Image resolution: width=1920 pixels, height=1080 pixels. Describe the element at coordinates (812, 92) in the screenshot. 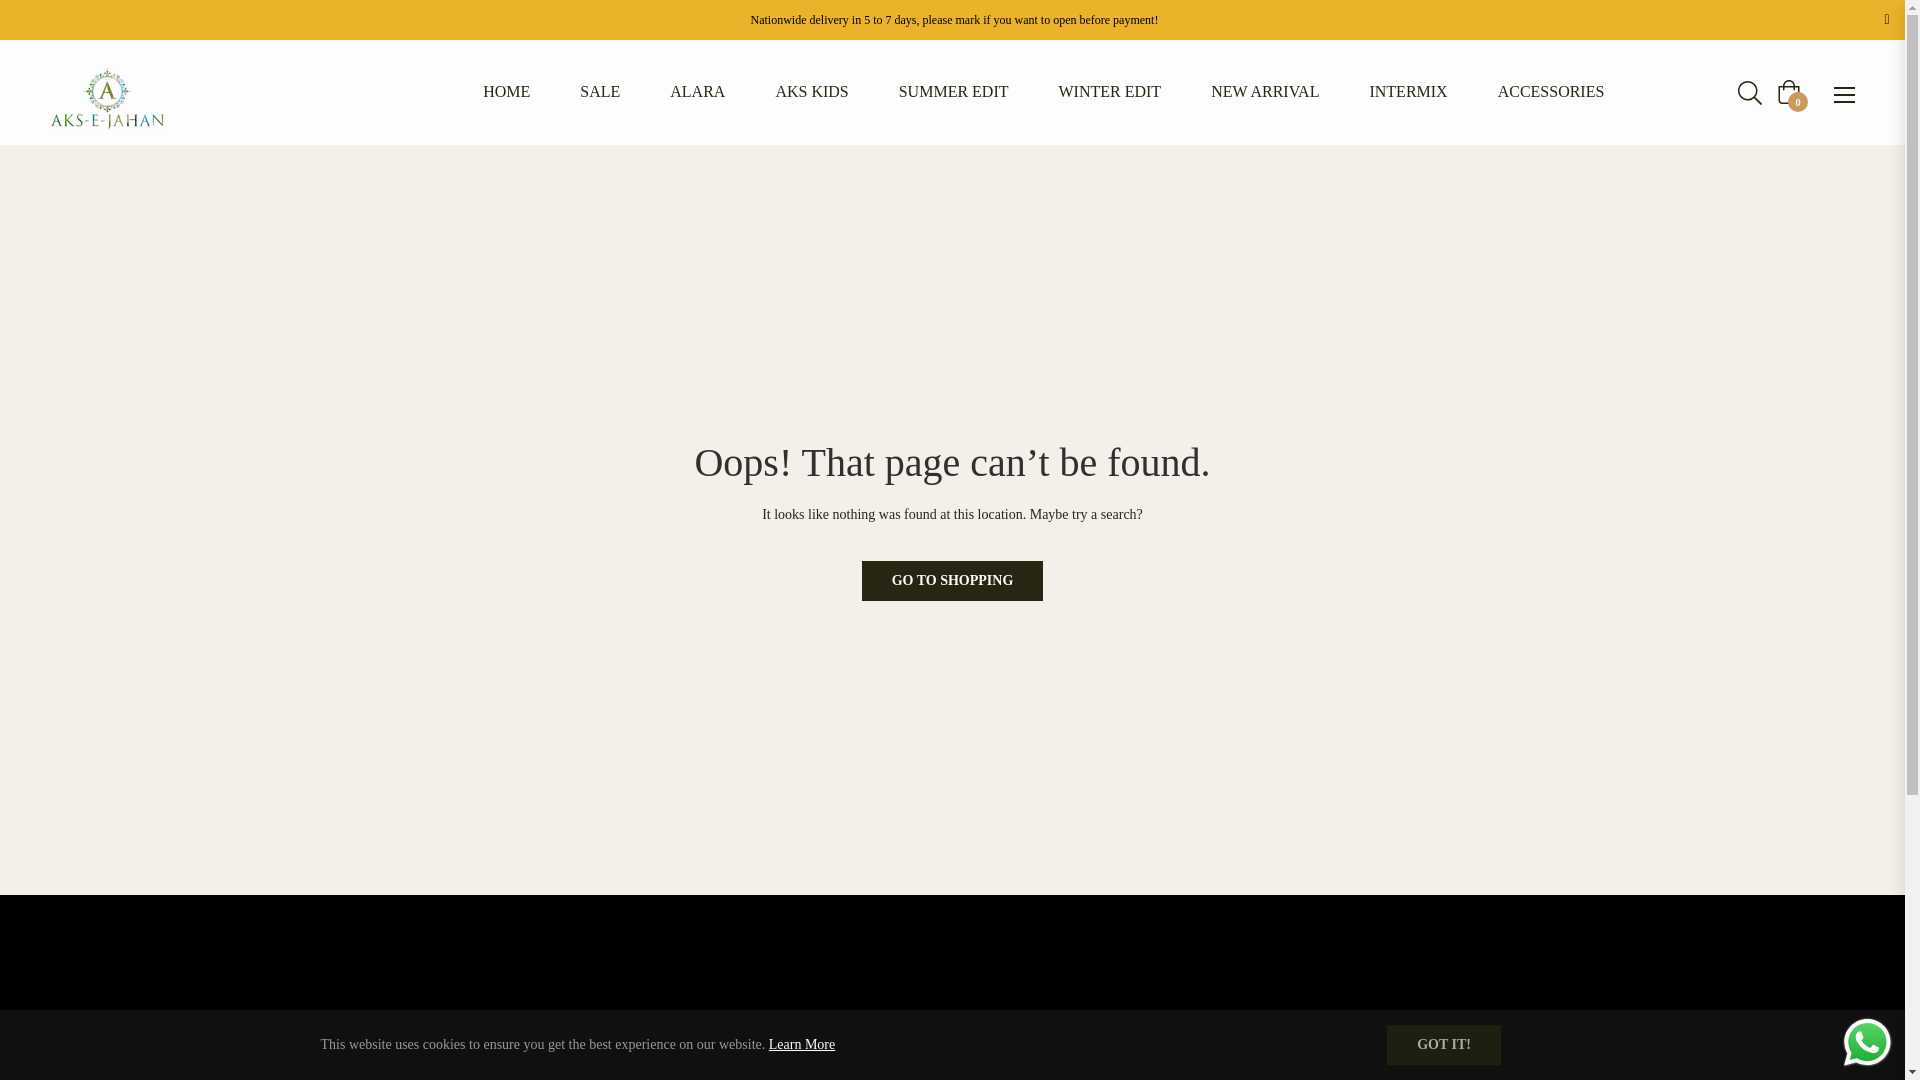

I see `AKS KIDS` at that location.